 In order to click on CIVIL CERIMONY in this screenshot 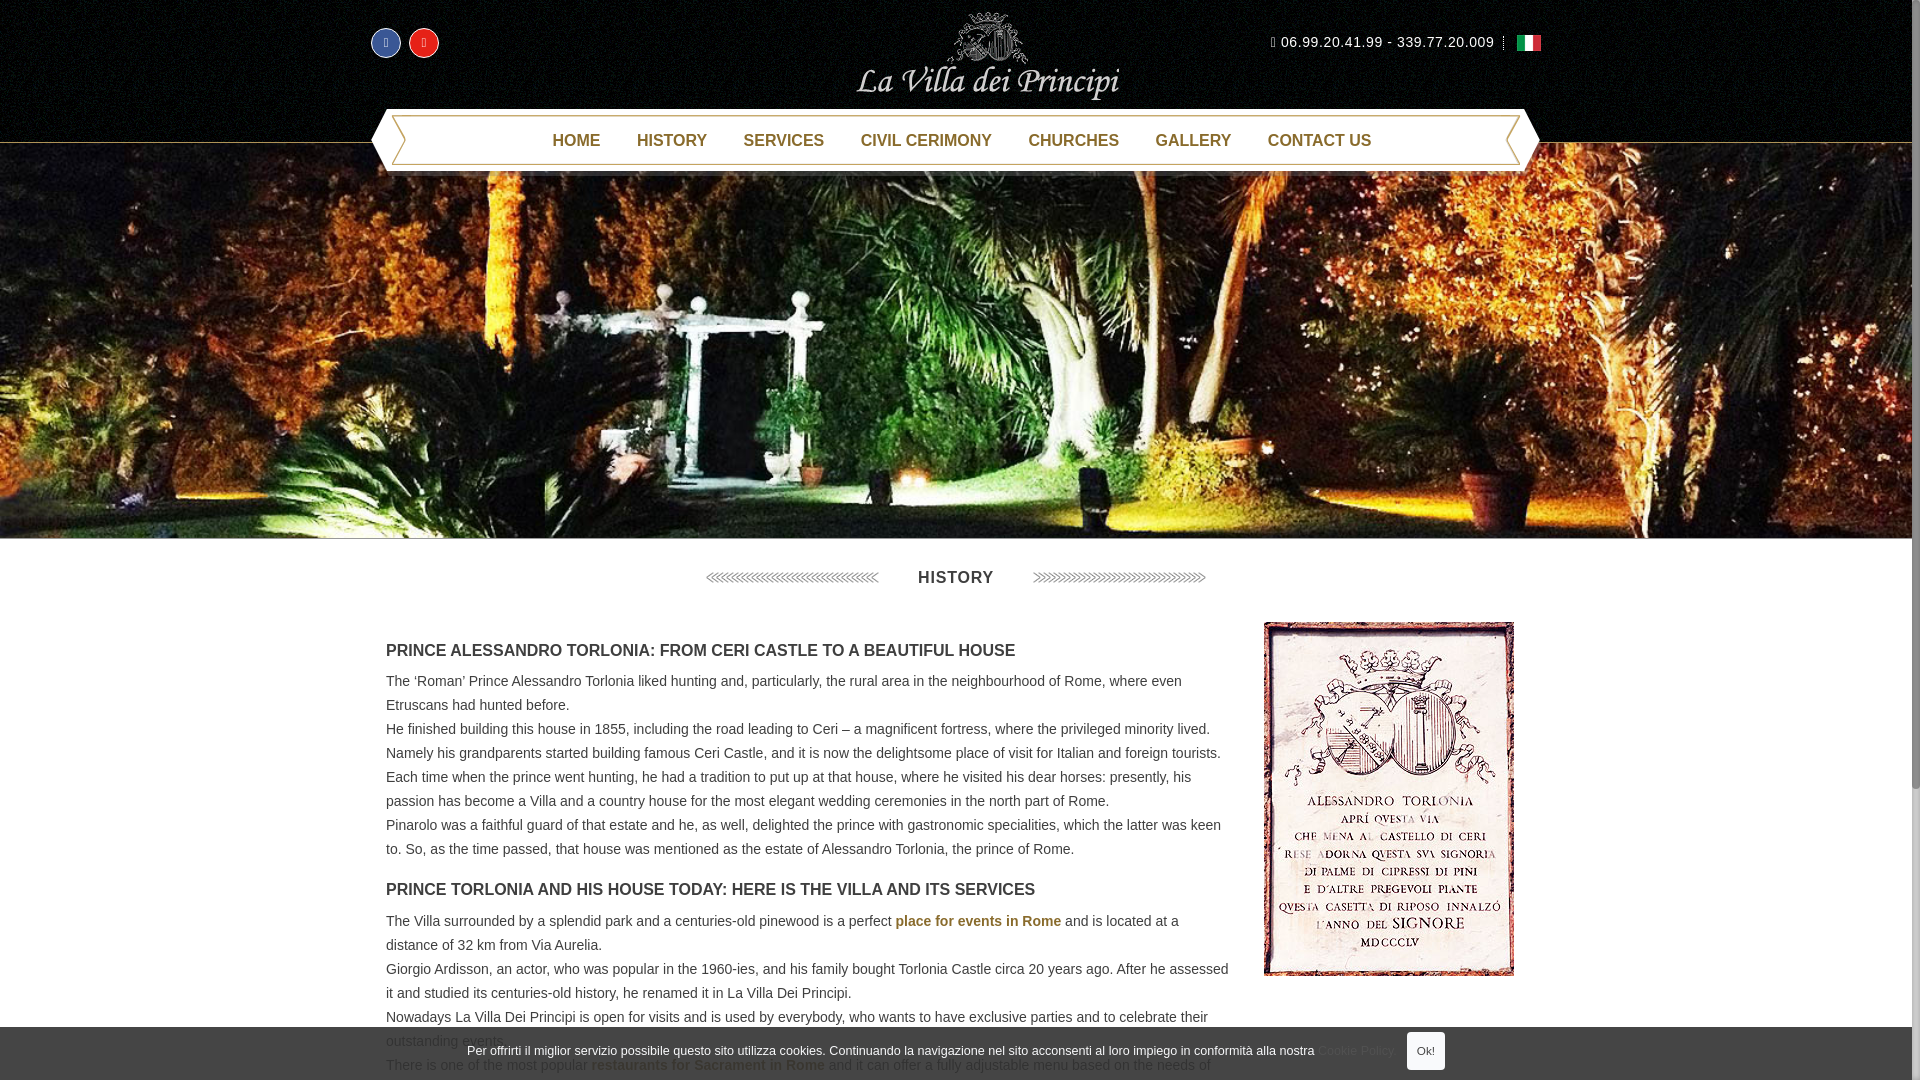, I will do `click(926, 140)`.